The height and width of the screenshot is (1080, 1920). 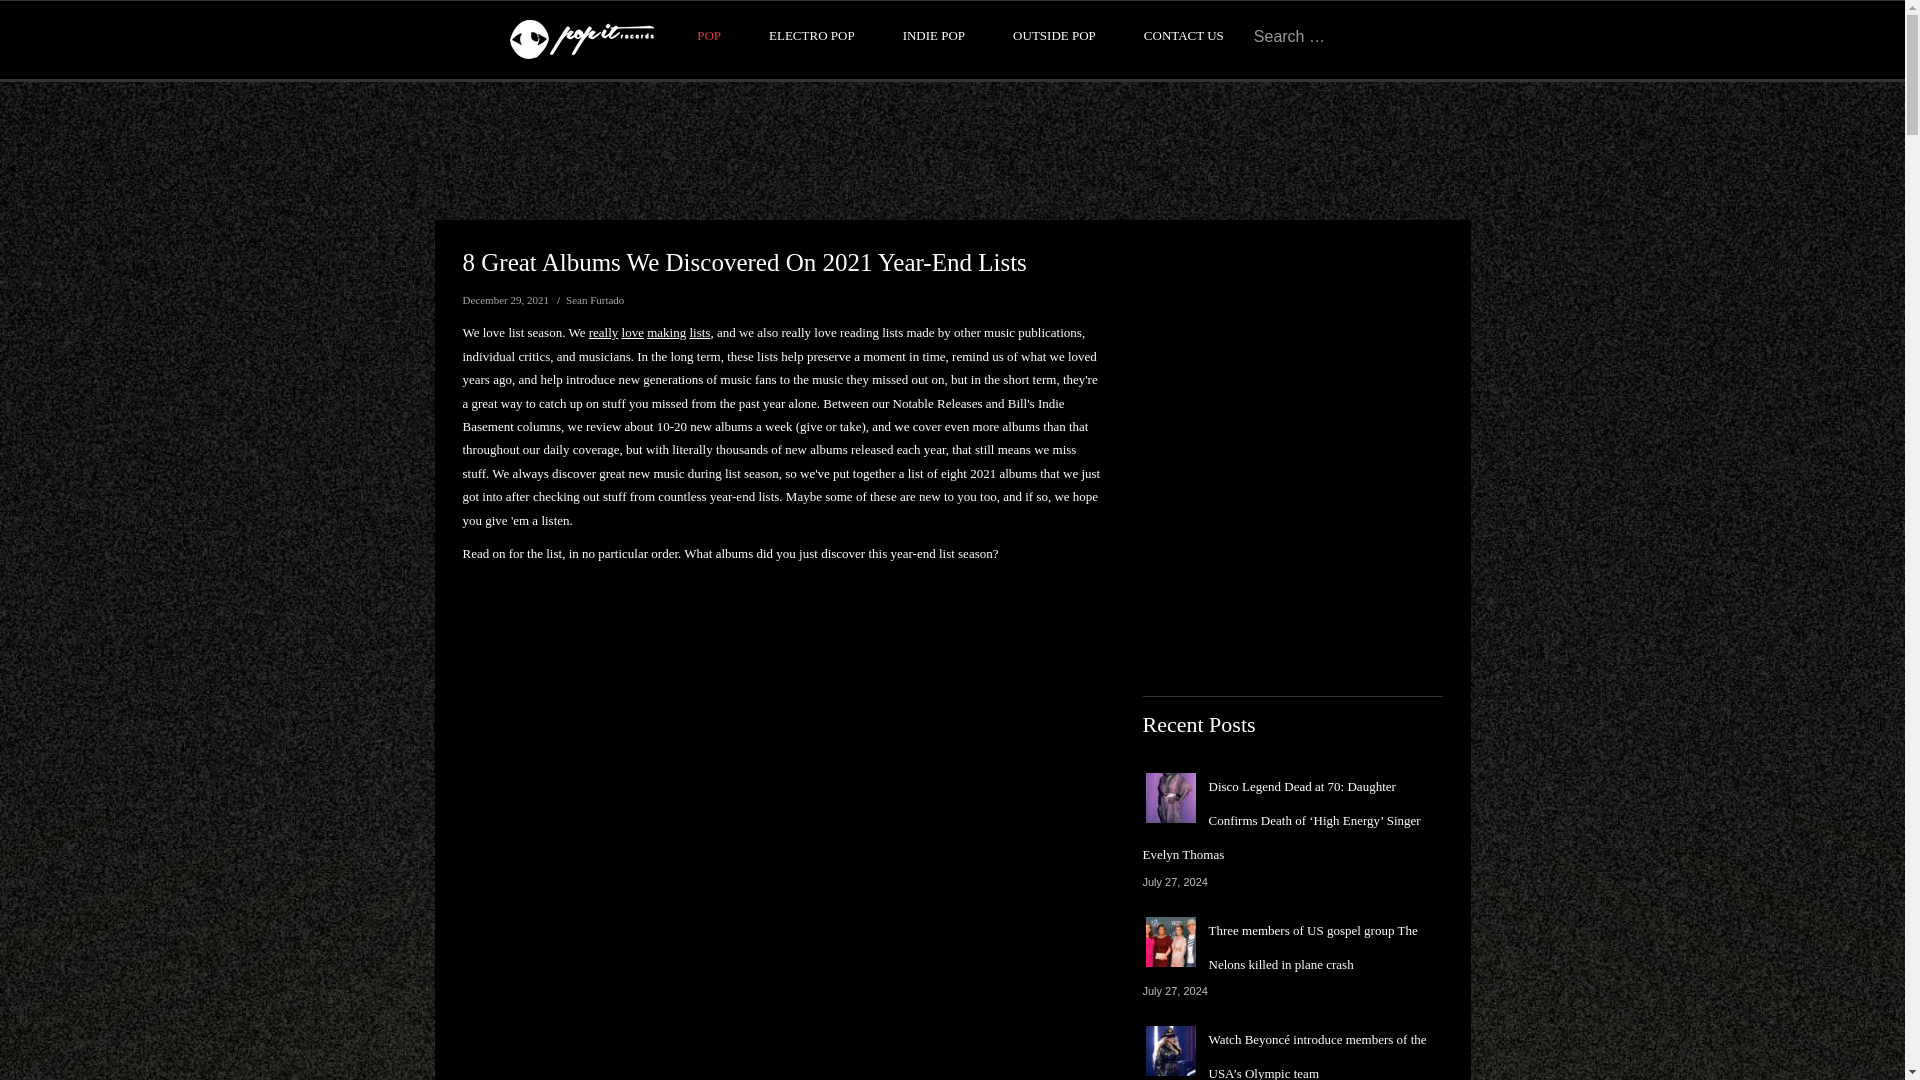 What do you see at coordinates (934, 35) in the screenshot?
I see `INDIE POP` at bounding box center [934, 35].